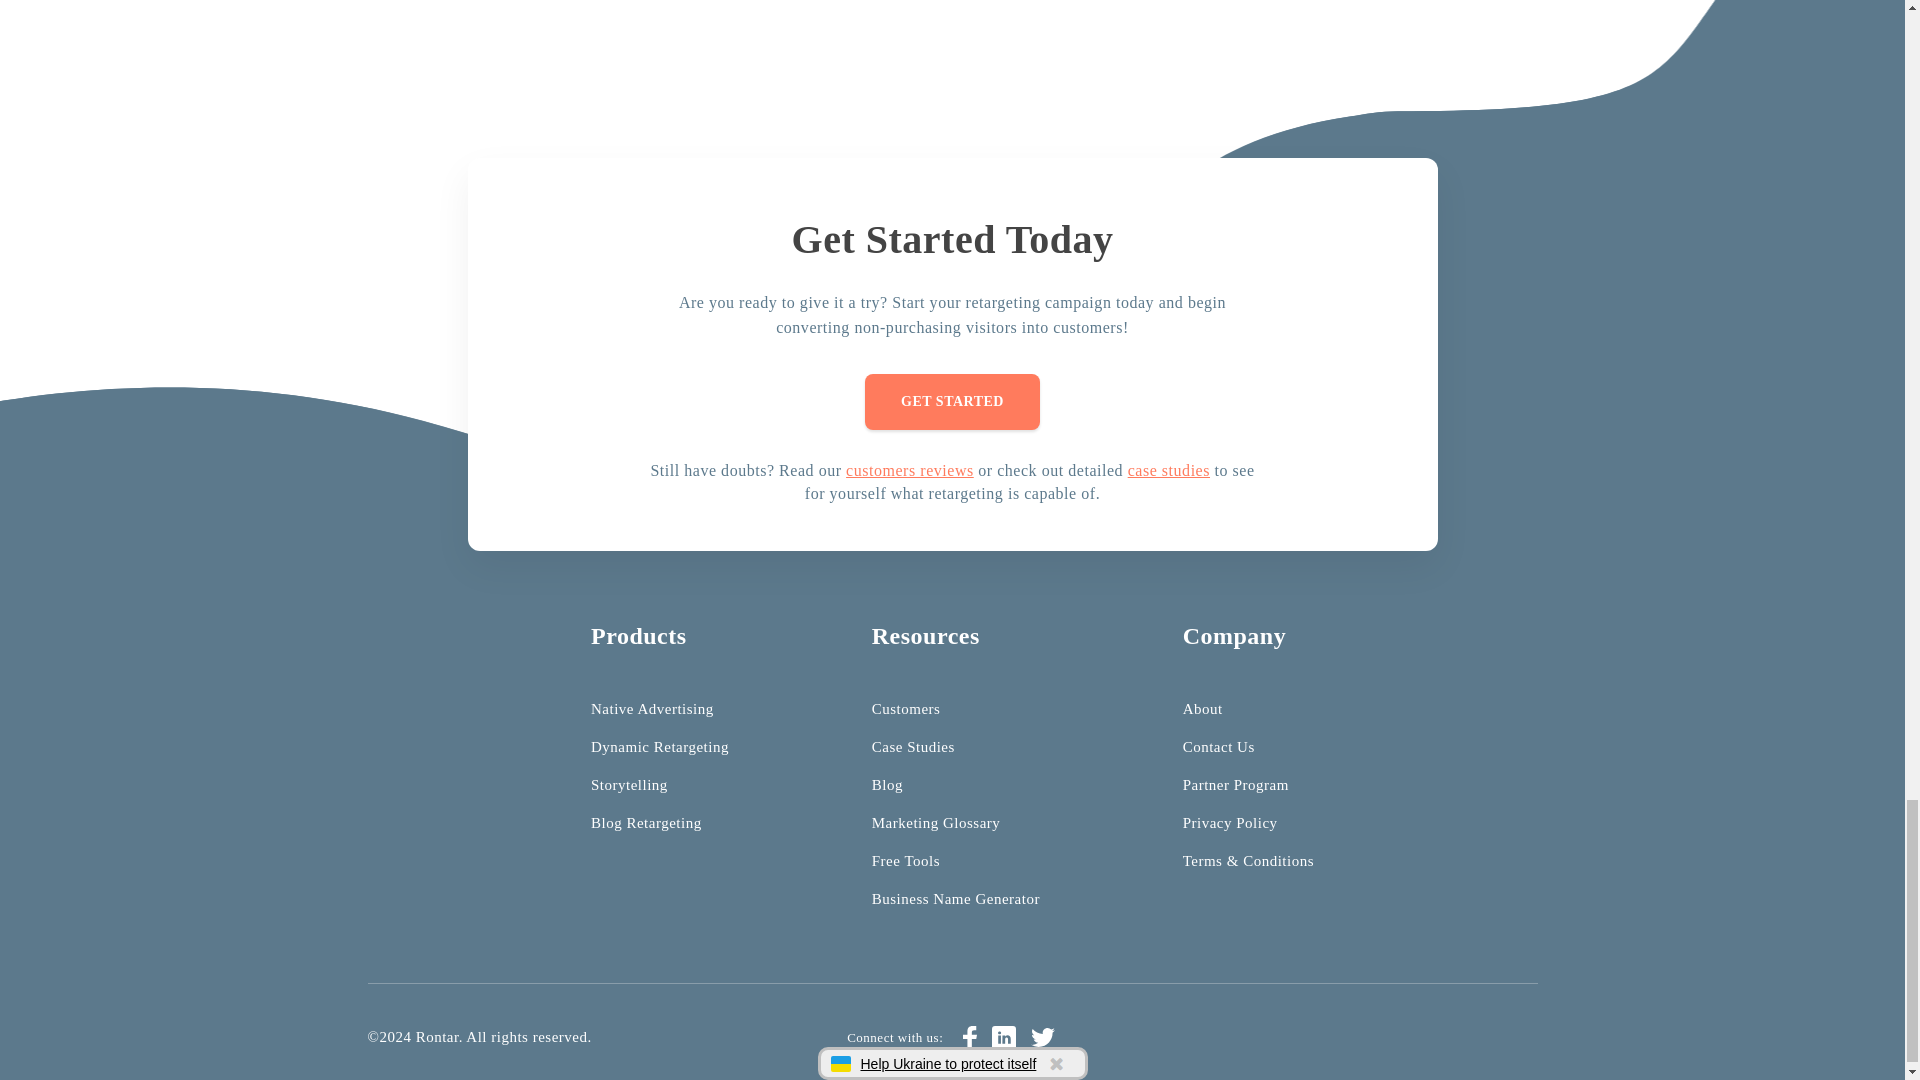 The width and height of the screenshot is (1920, 1080). I want to click on Storytelling, so click(630, 784).